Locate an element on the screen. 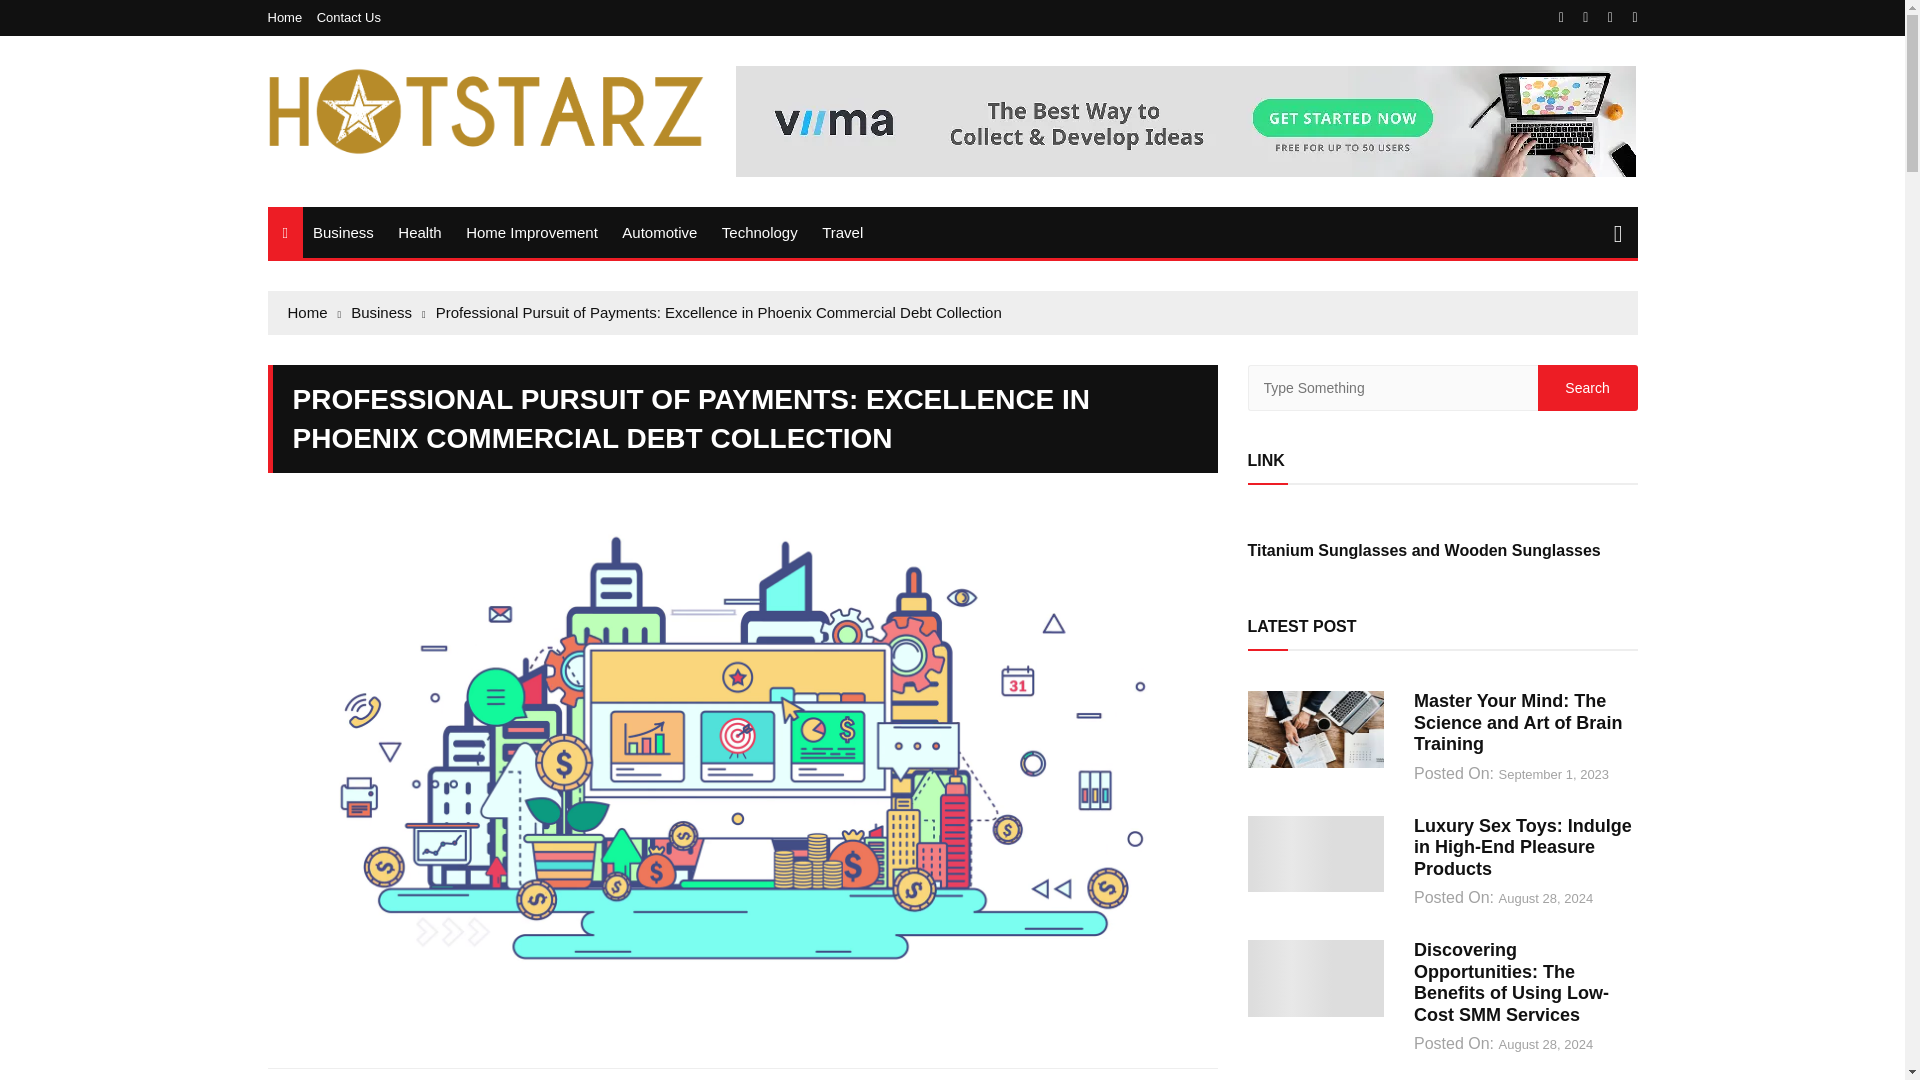 The image size is (1920, 1080). Contact Us is located at coordinates (348, 16).